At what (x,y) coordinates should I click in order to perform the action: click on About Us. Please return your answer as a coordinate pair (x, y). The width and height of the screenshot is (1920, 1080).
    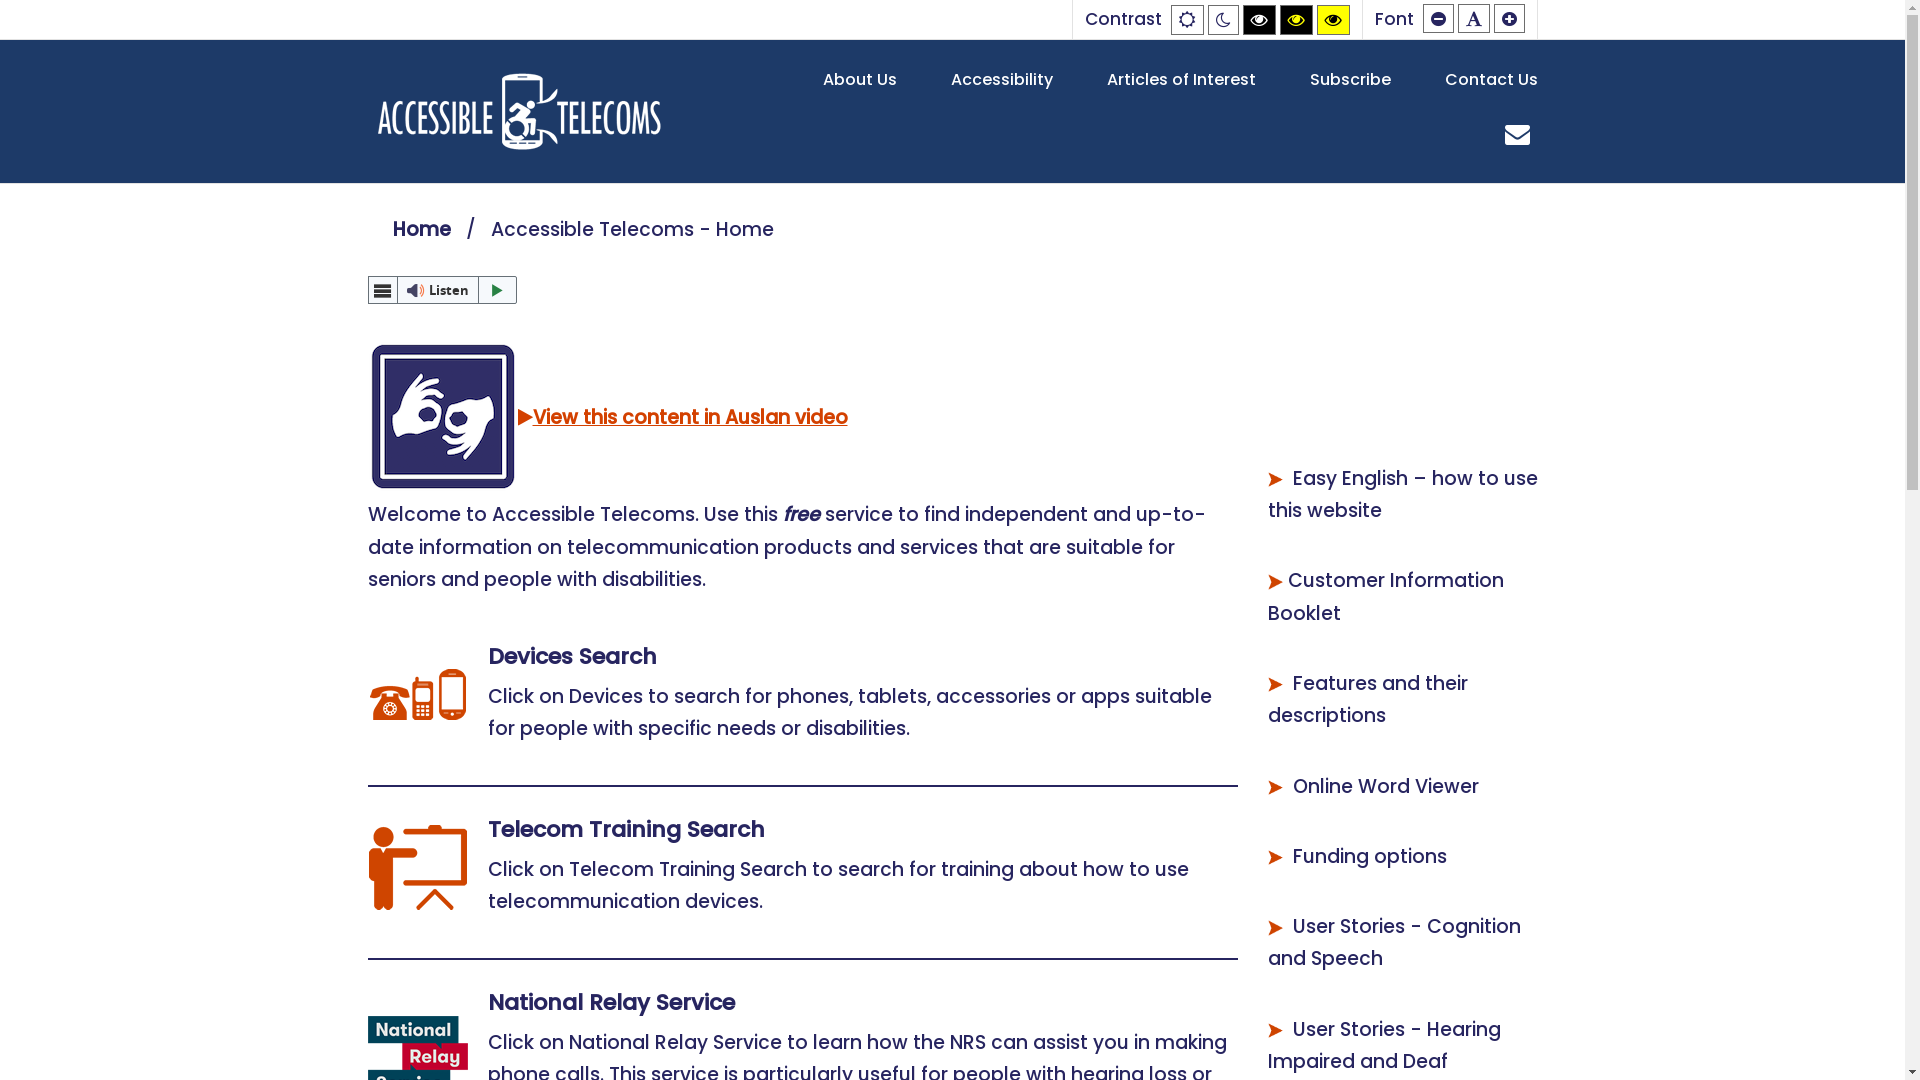
    Looking at the image, I should click on (859, 80).